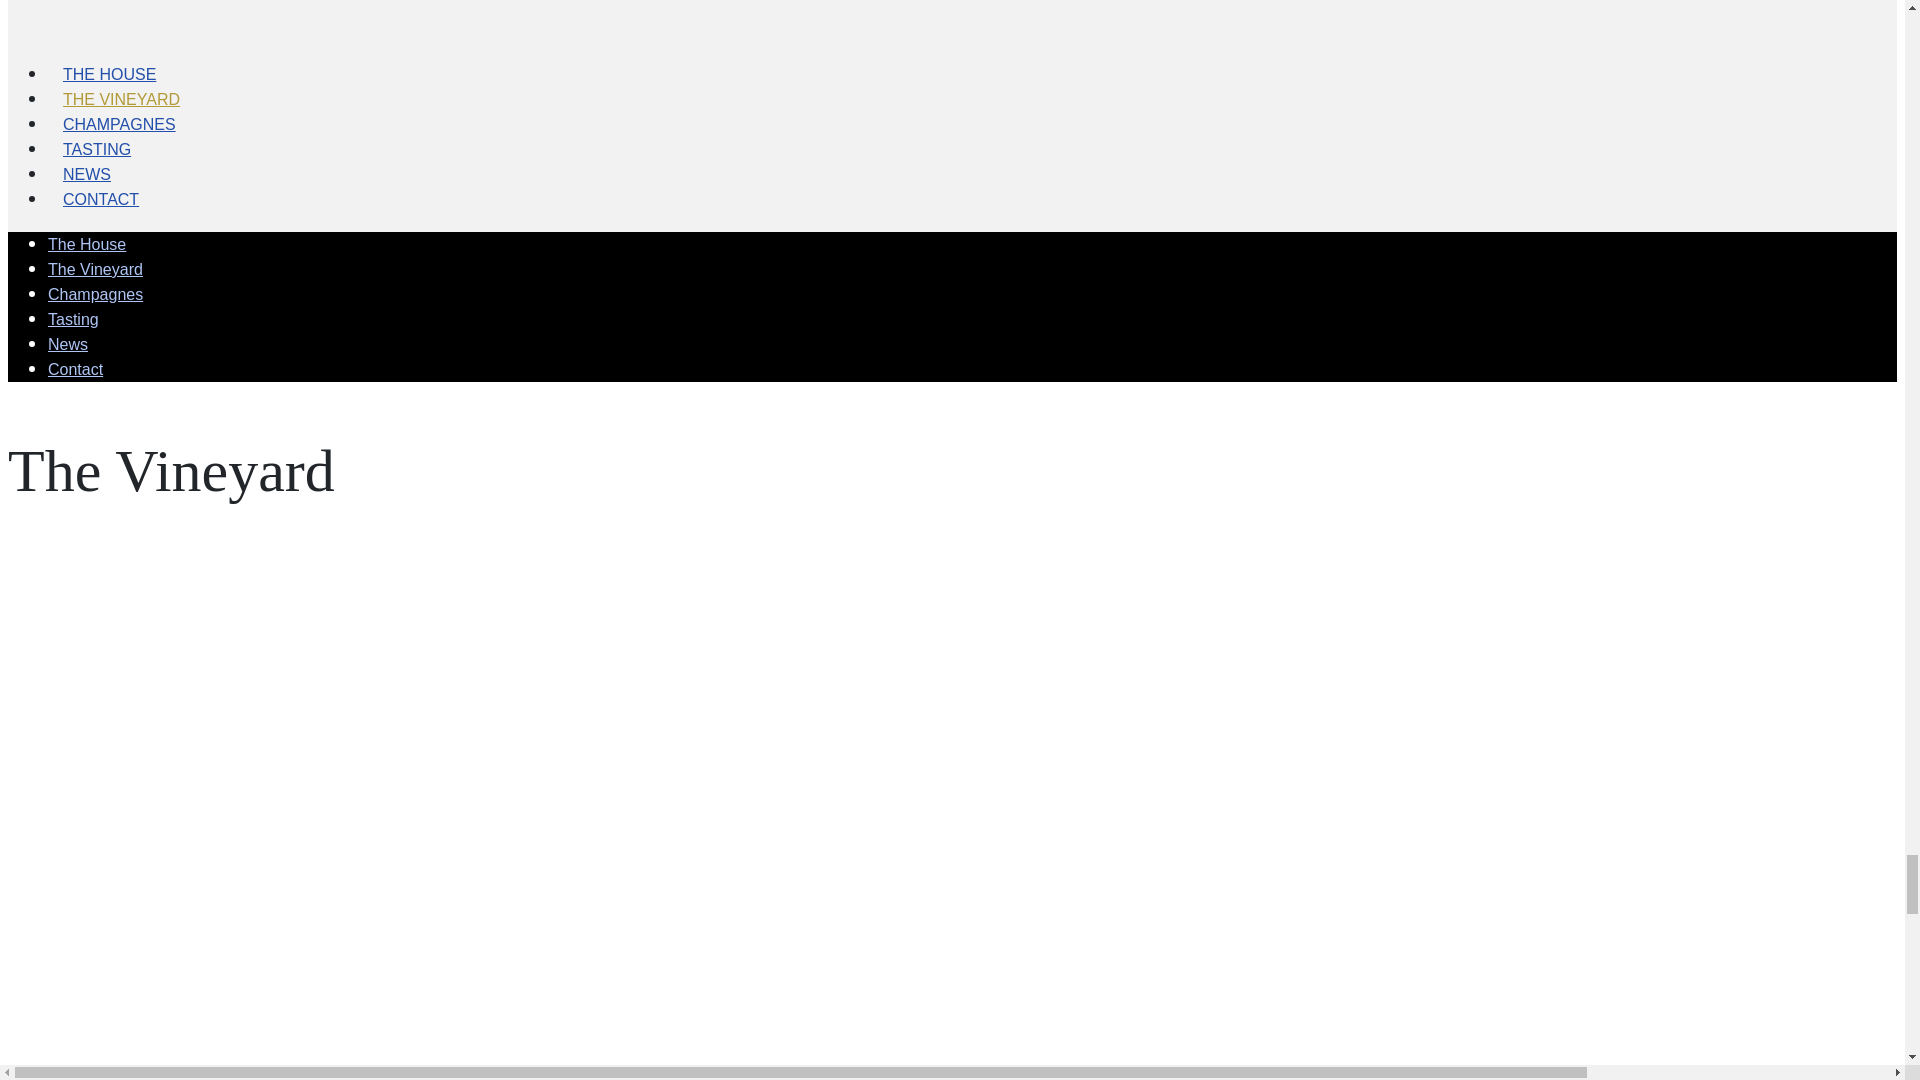 The width and height of the screenshot is (1920, 1080). What do you see at coordinates (74, 320) in the screenshot?
I see `Tasting` at bounding box center [74, 320].